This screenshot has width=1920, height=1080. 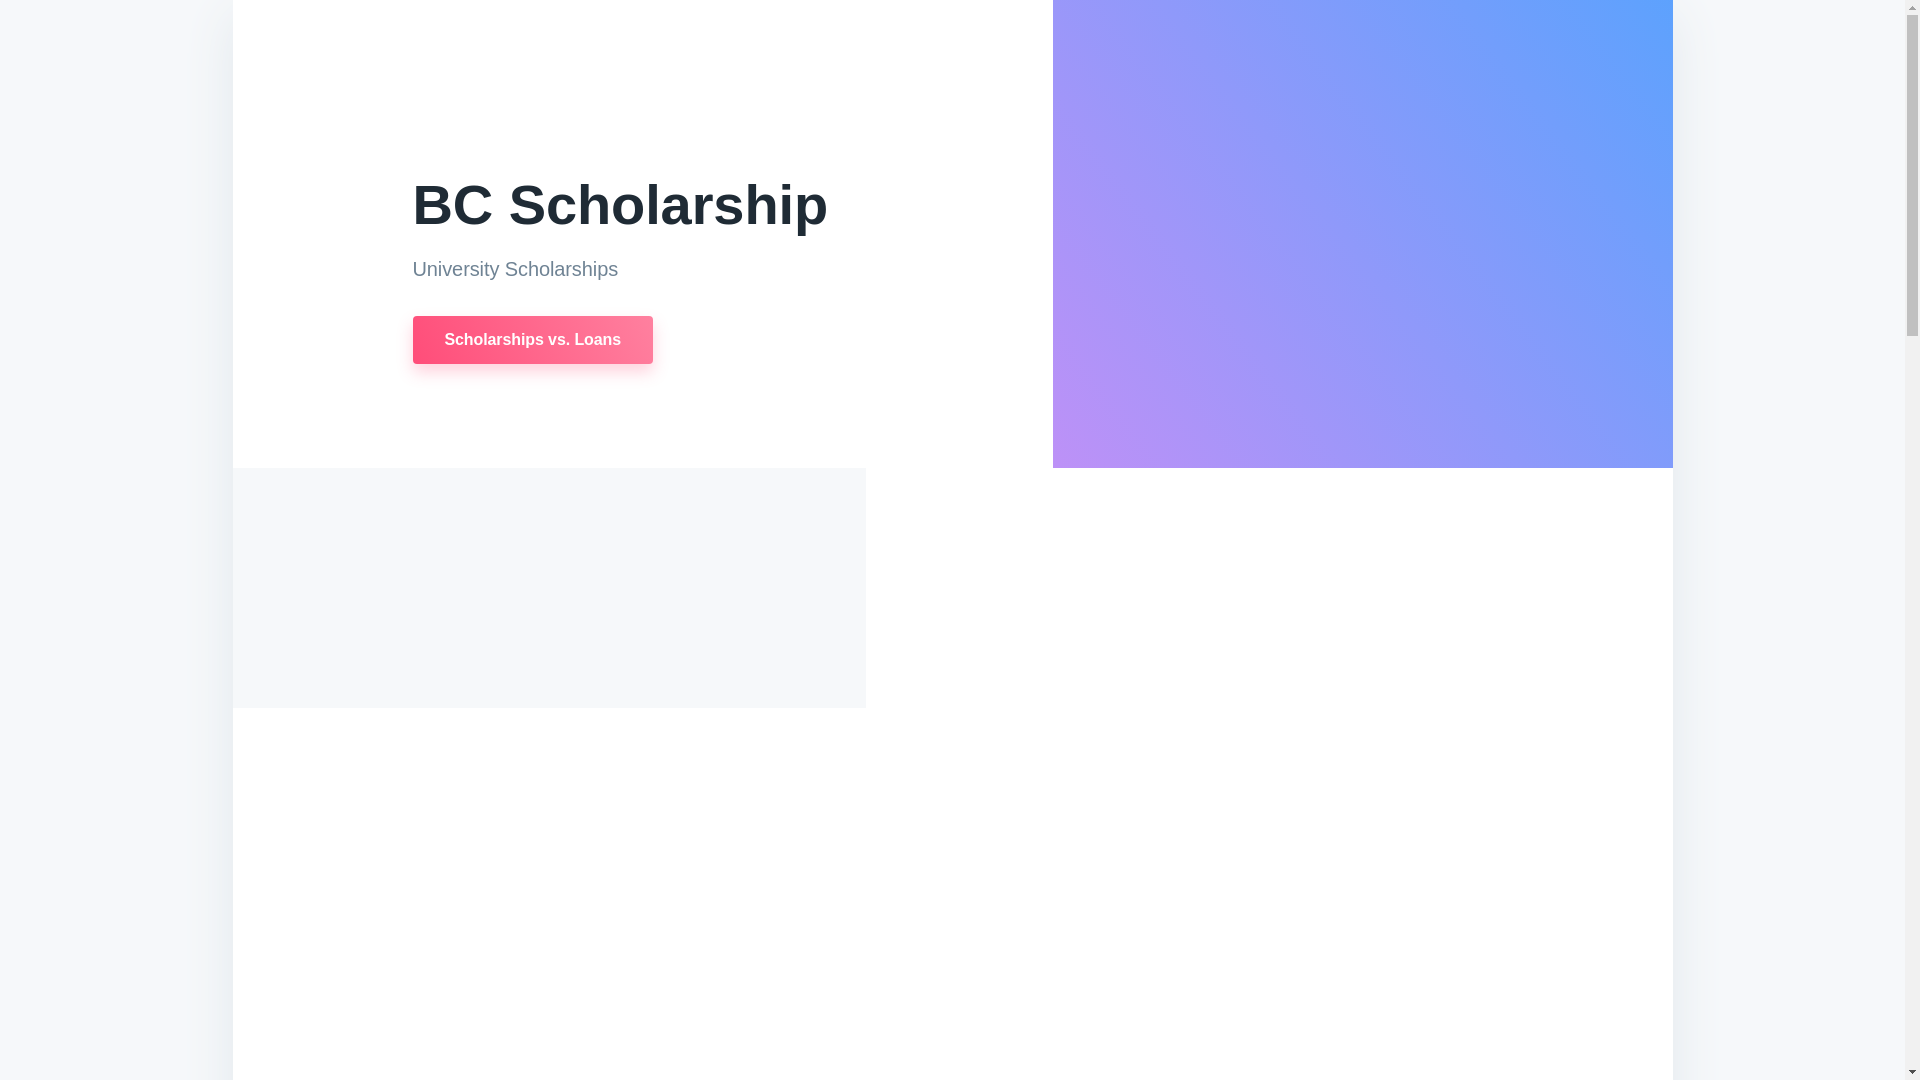 I want to click on Scholarships vs. Loans, so click(x=532, y=340).